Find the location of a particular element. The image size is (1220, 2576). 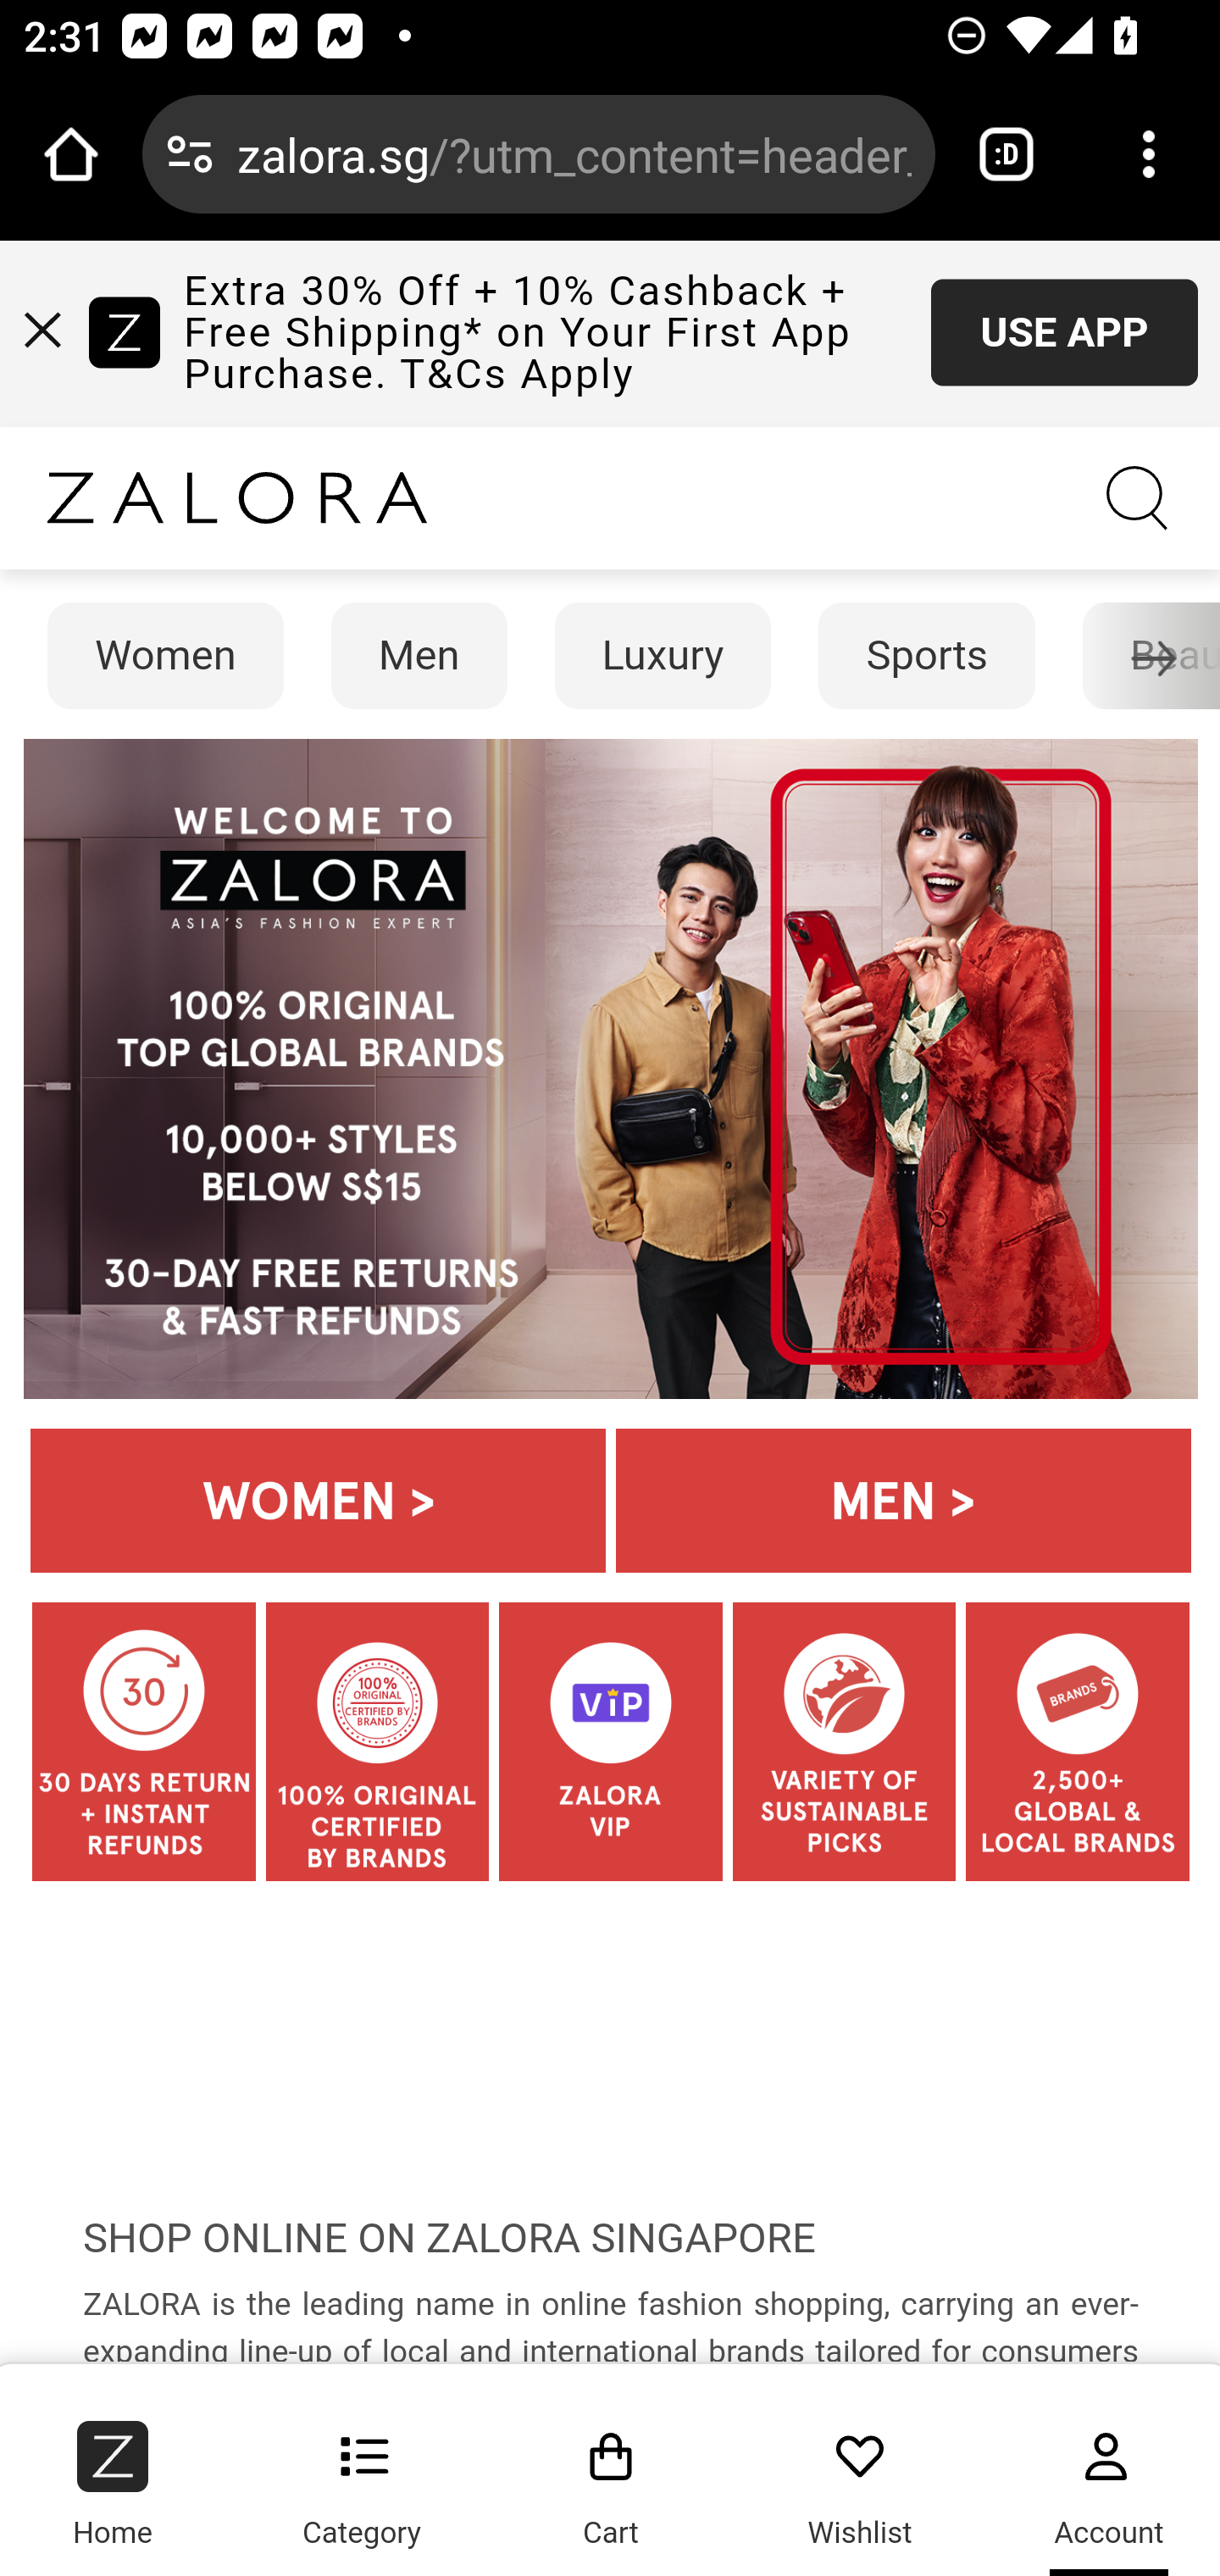

Switch or close tabs is located at coordinates (1006, 154).